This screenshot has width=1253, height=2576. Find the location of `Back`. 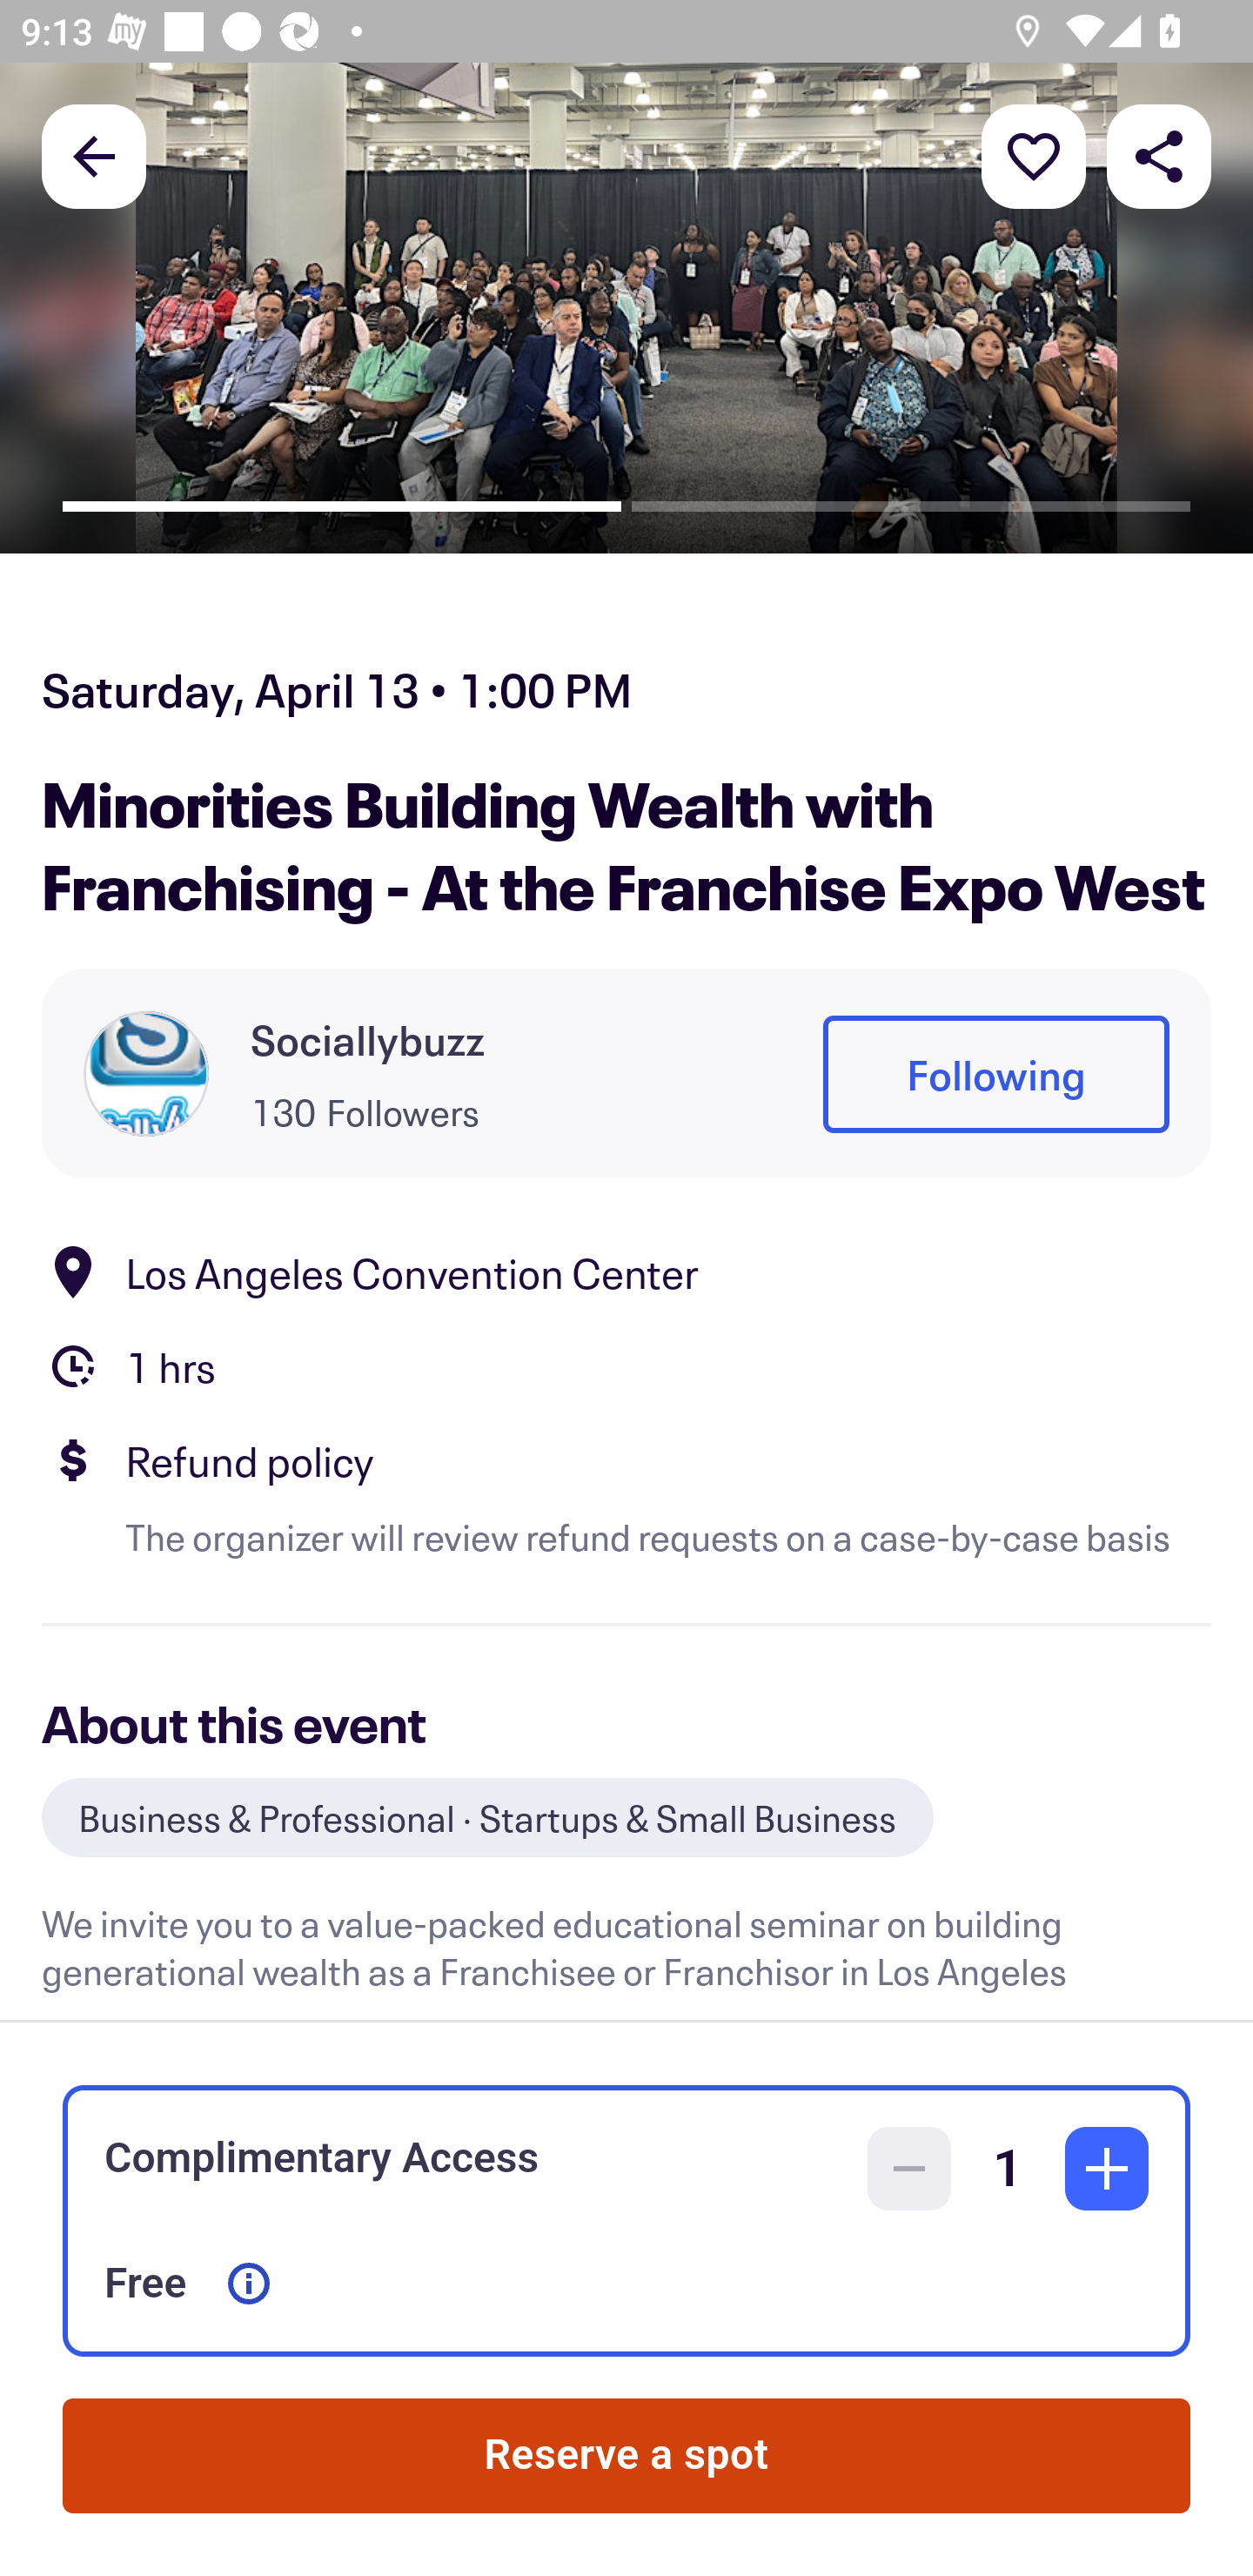

Back is located at coordinates (94, 155).